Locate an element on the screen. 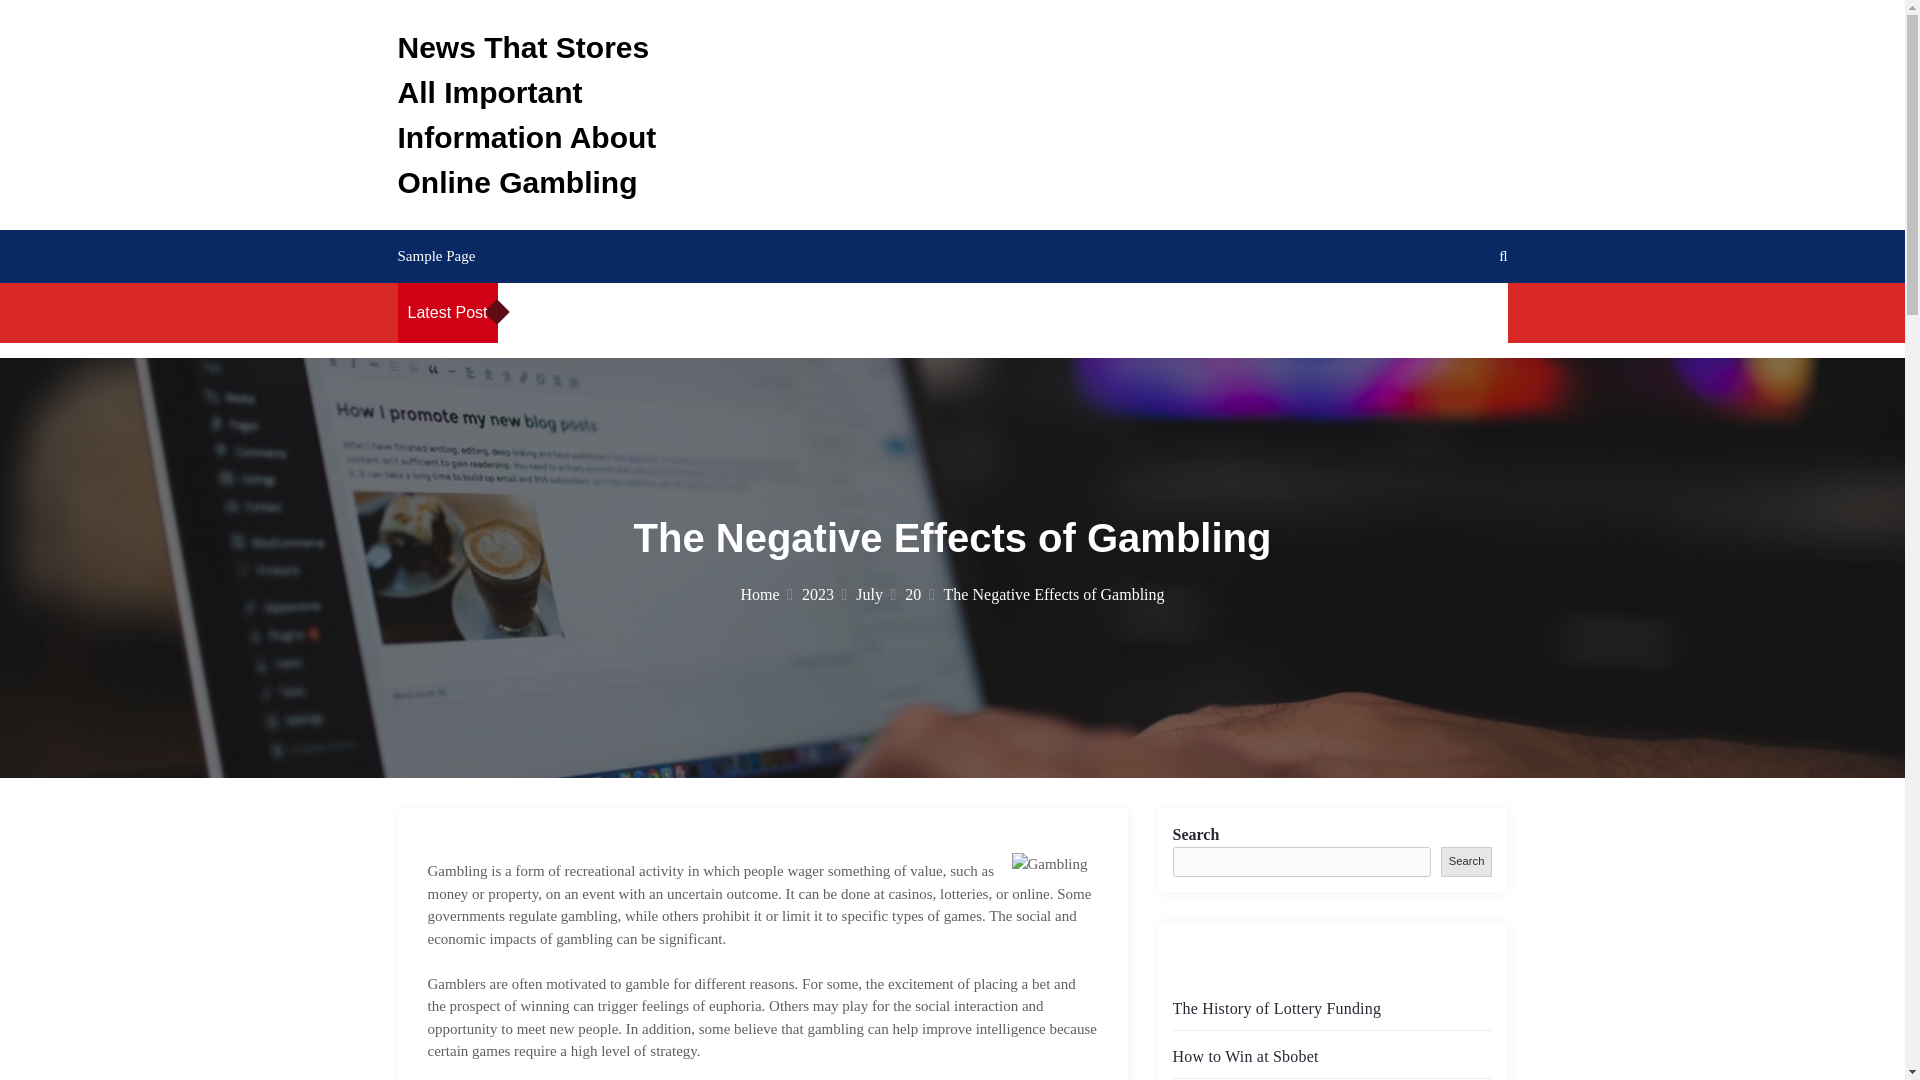 The width and height of the screenshot is (1920, 1080). How to Win at Sbobet is located at coordinates (1233, 312).